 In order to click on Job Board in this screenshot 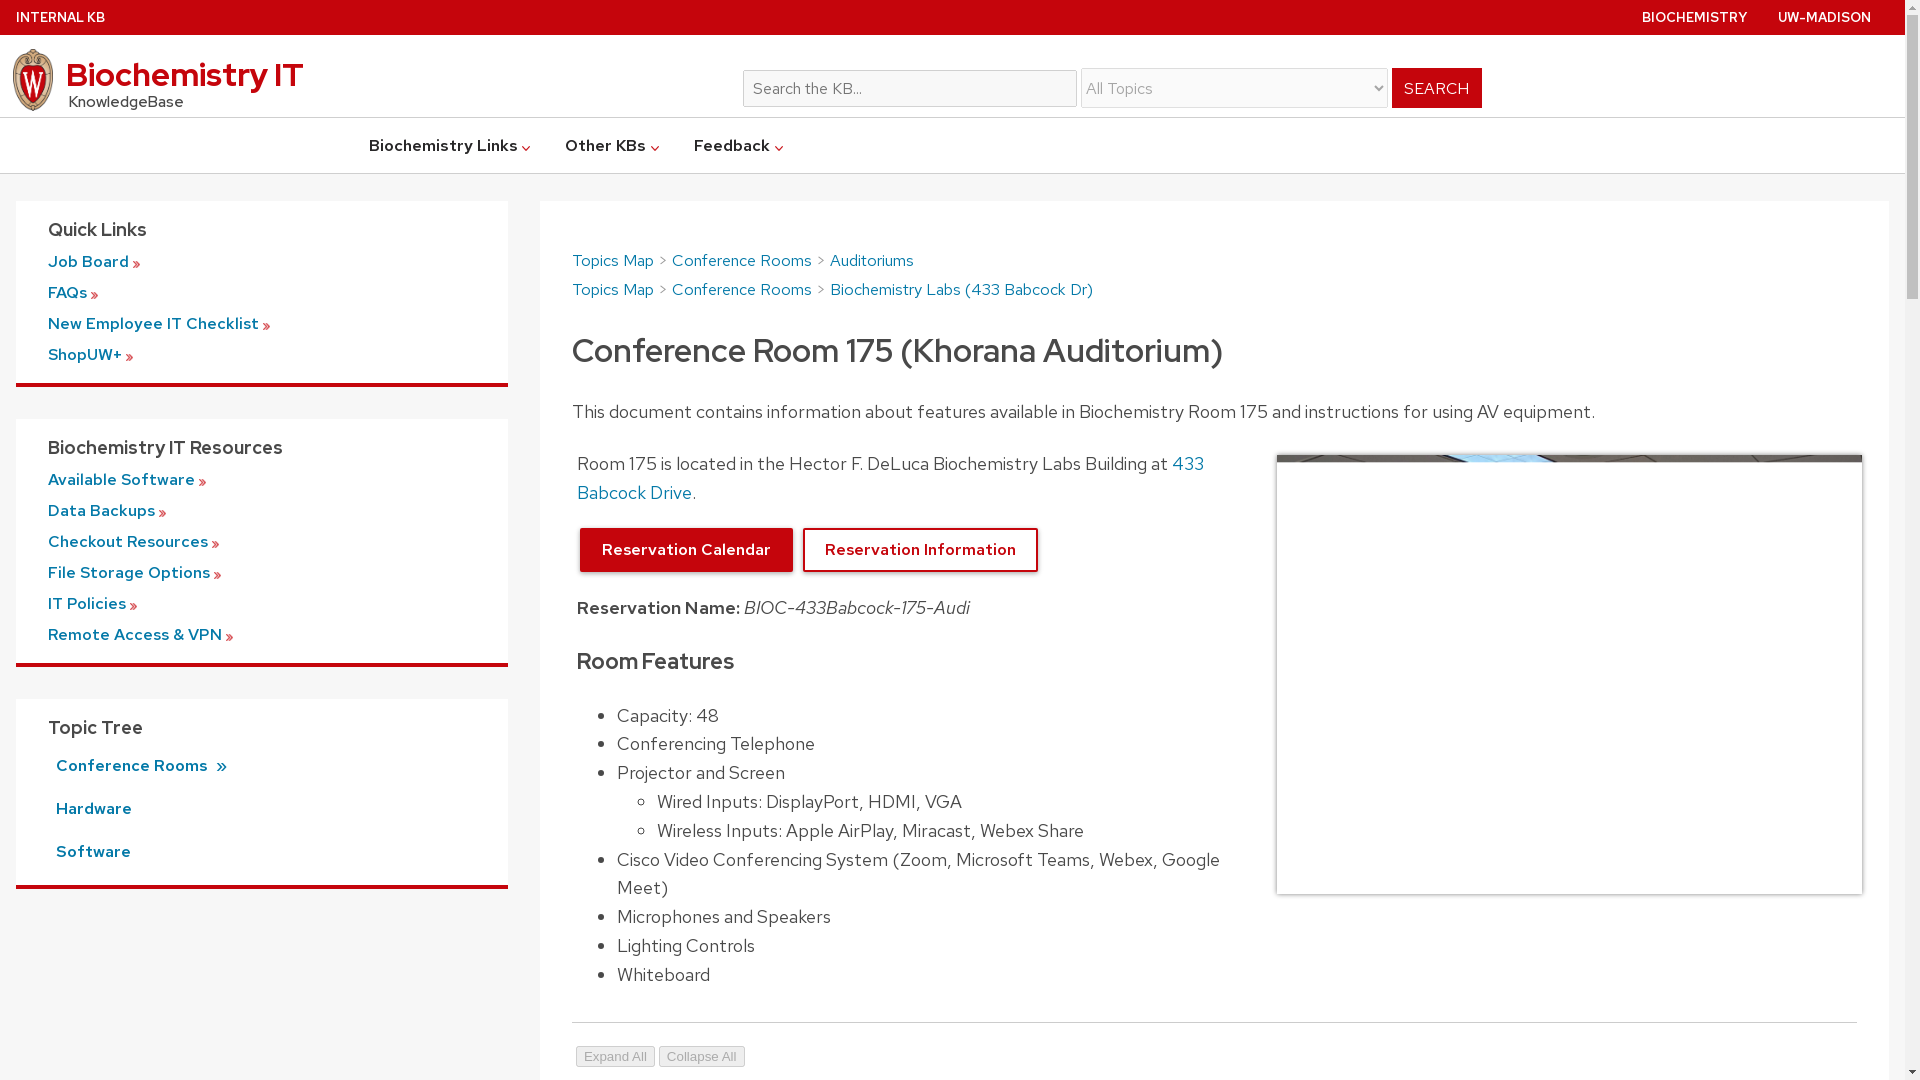, I will do `click(262, 261)`.